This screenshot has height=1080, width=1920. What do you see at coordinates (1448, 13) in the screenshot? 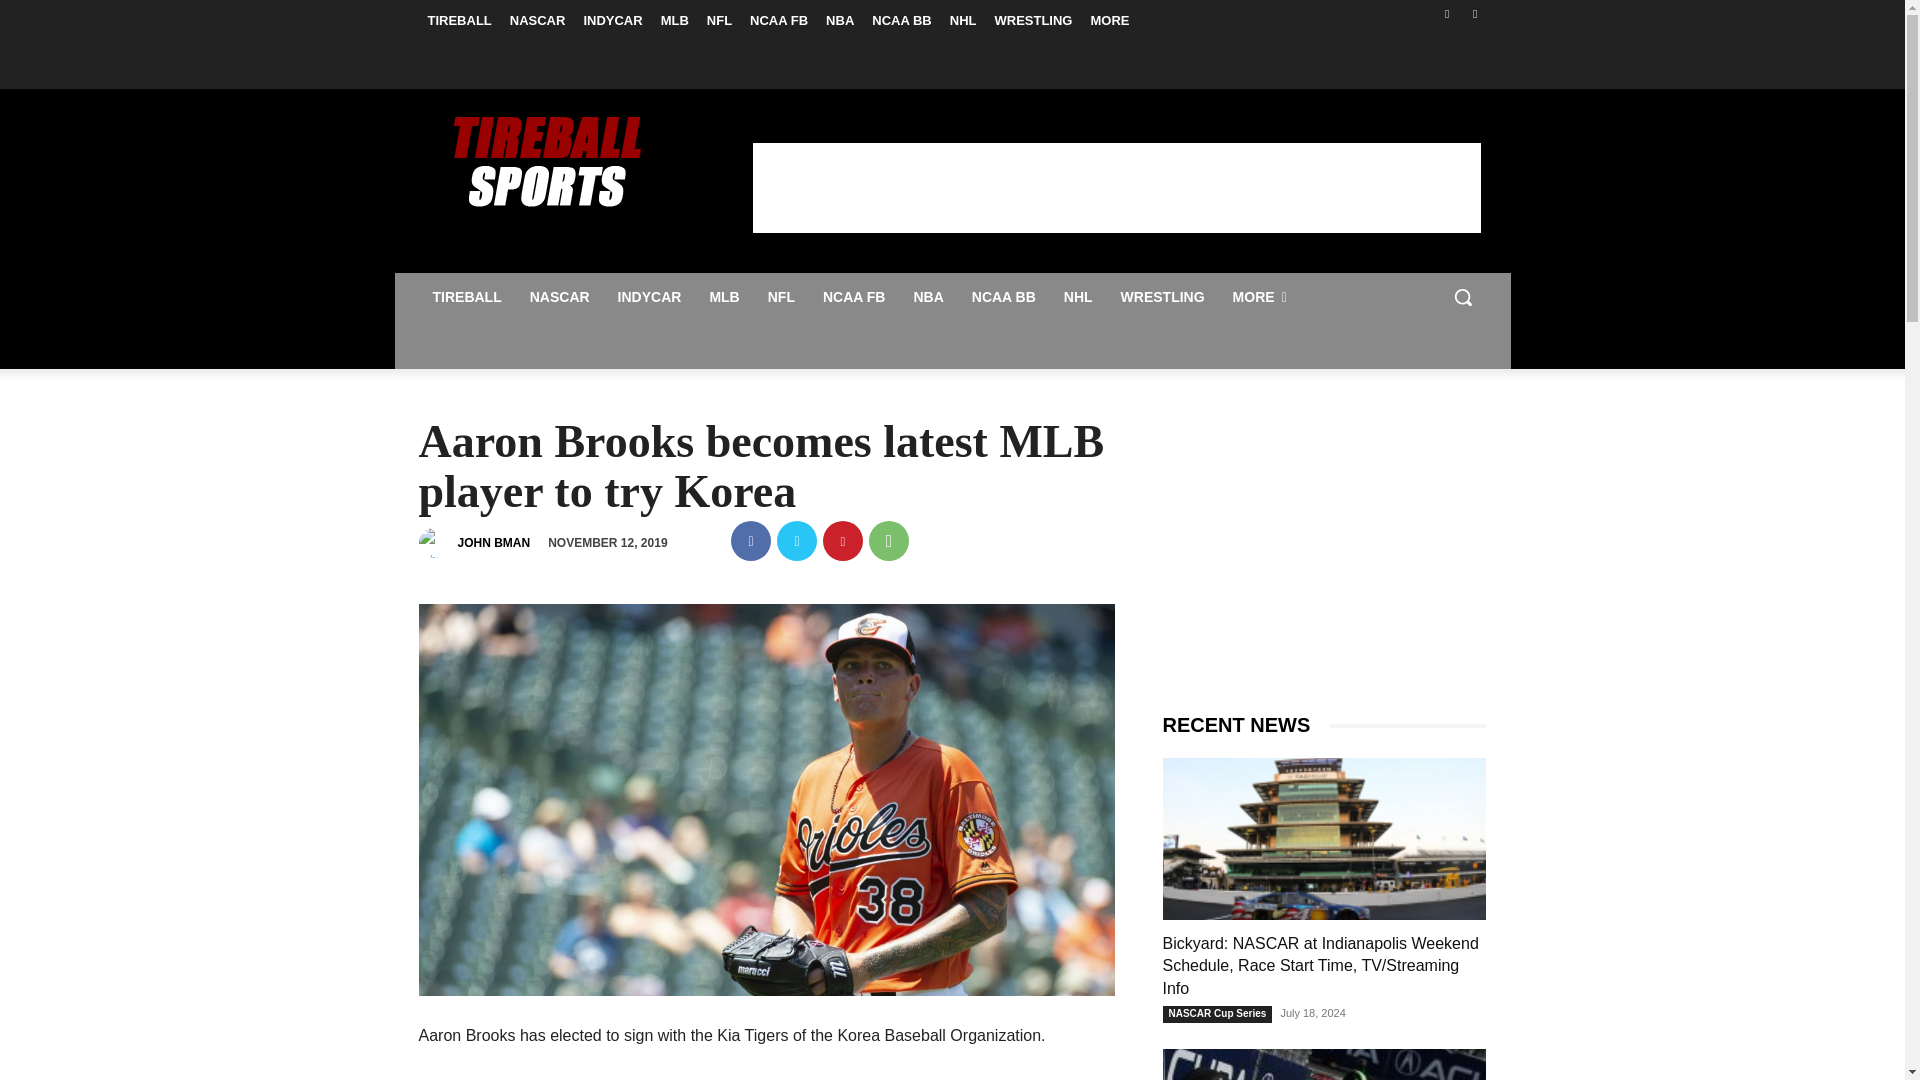
I see `Facebook` at bounding box center [1448, 13].